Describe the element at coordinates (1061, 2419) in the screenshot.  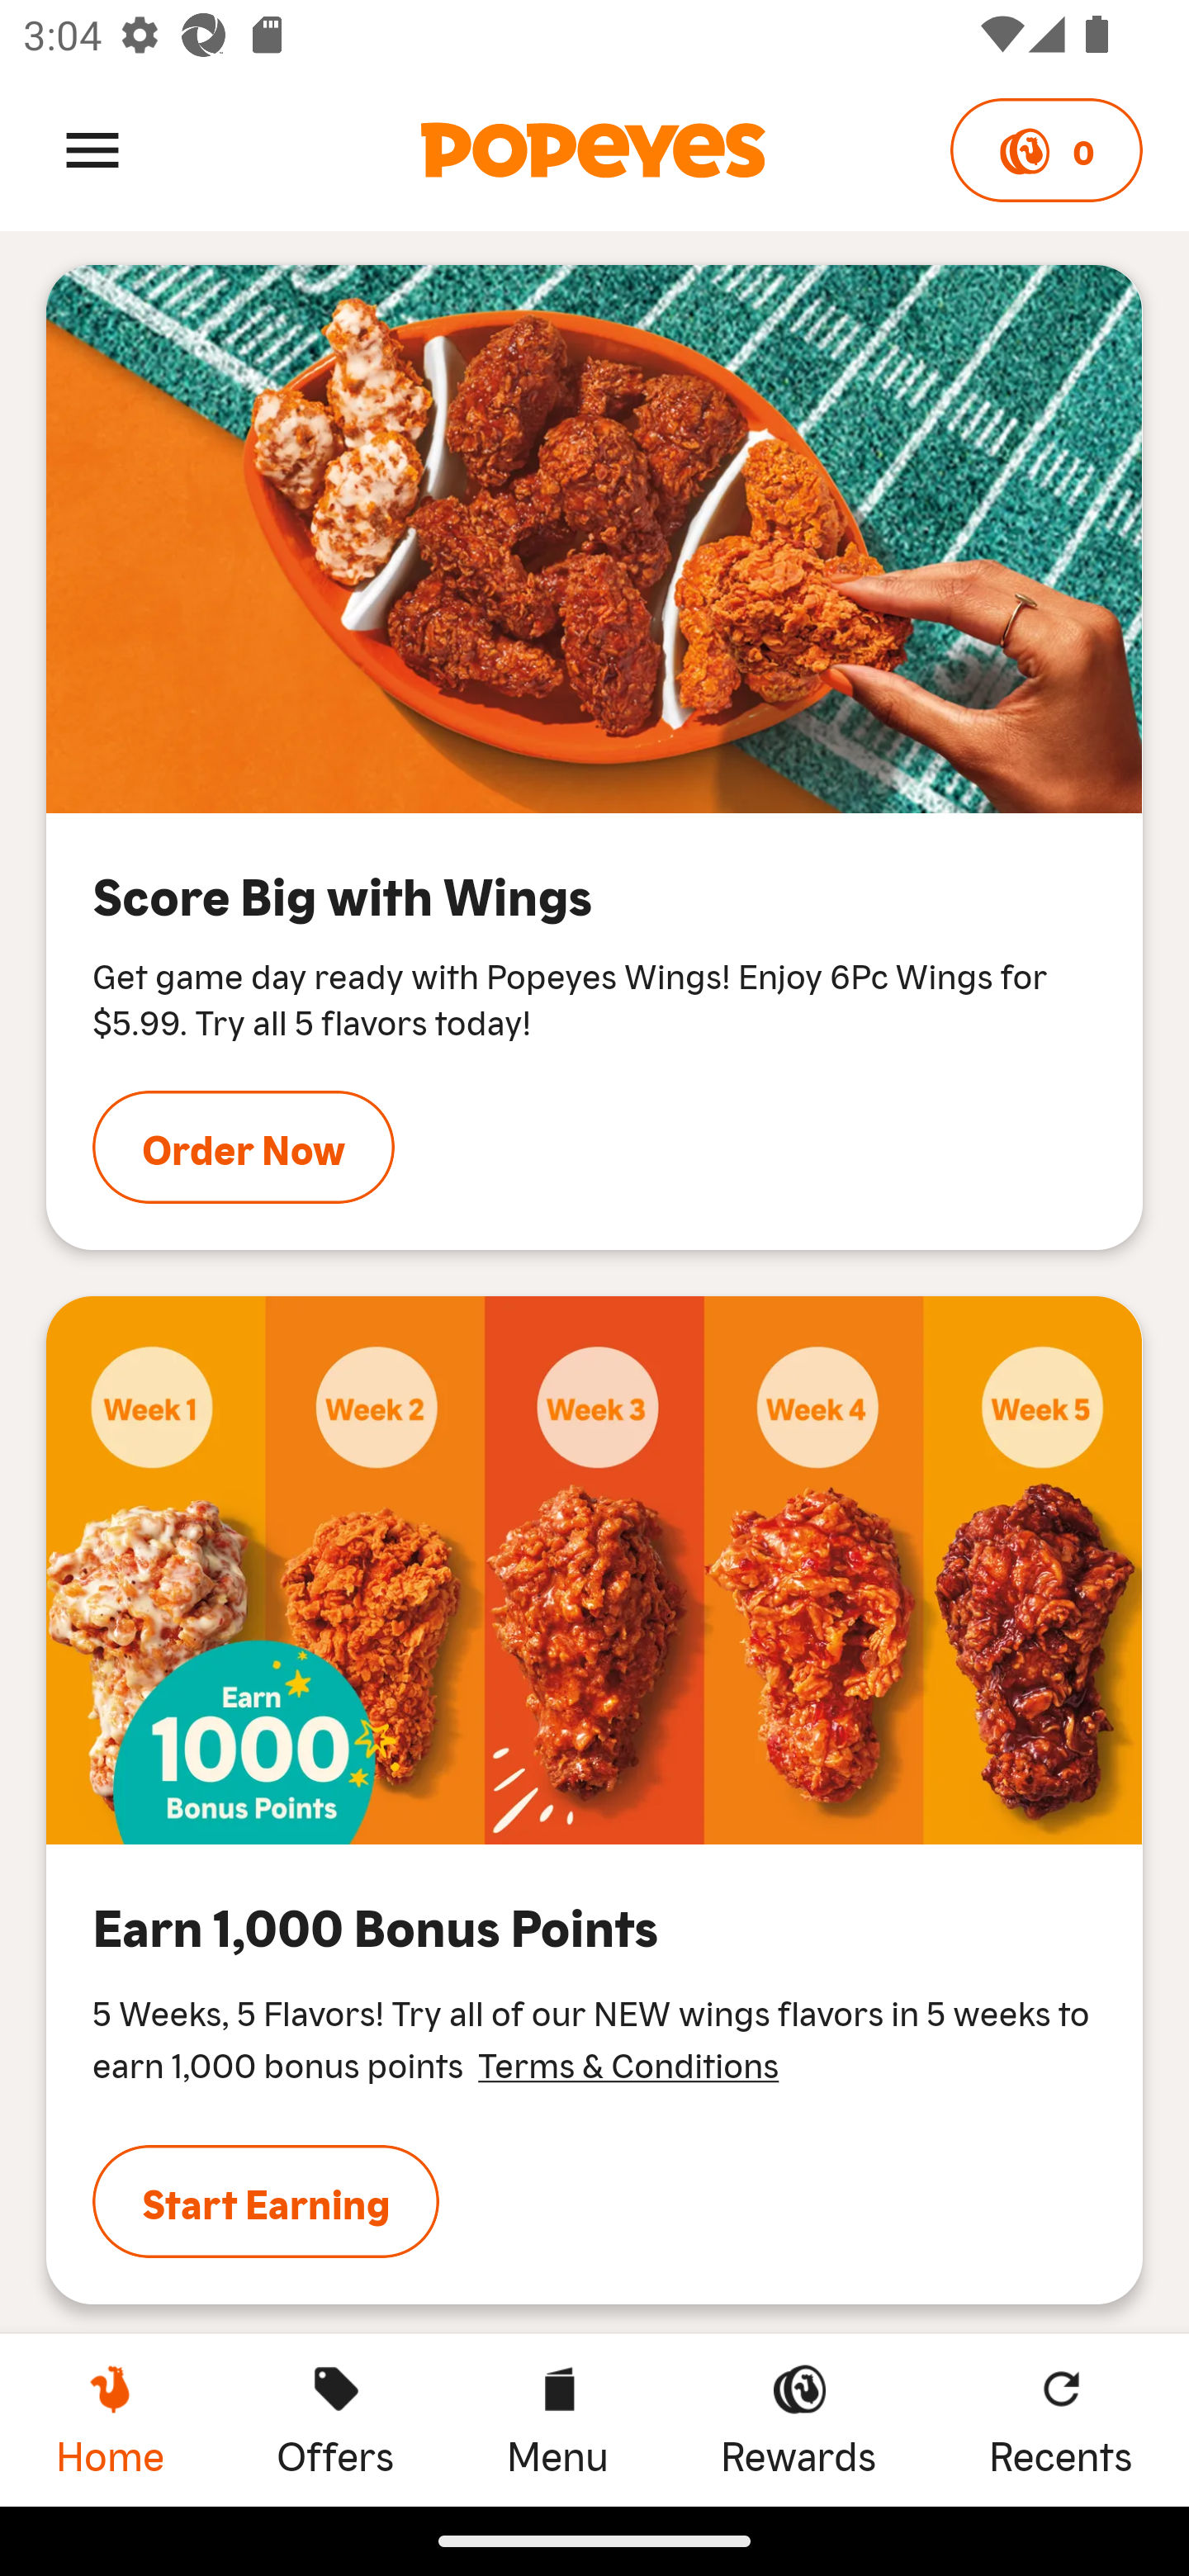
I see `Recents Recents Recents` at that location.